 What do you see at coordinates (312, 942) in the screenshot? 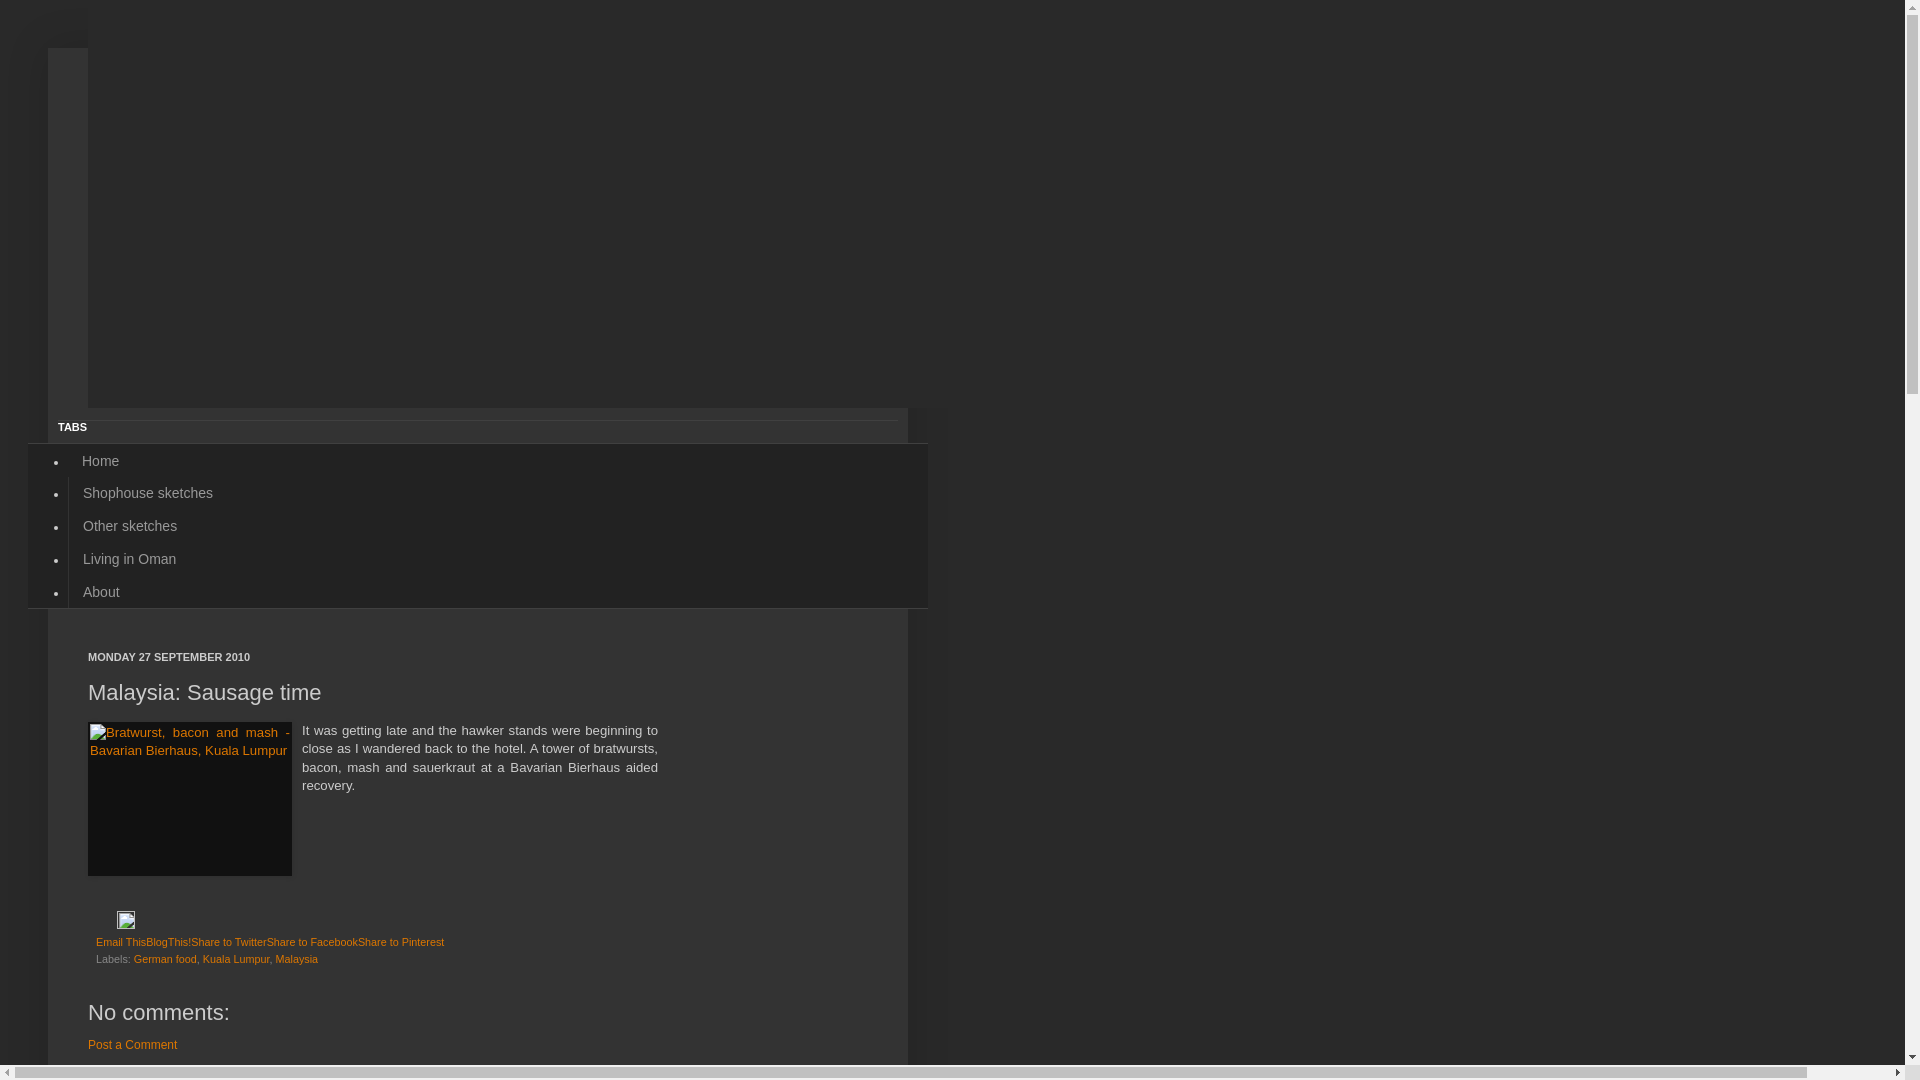
I see `Share to Facebook` at bounding box center [312, 942].